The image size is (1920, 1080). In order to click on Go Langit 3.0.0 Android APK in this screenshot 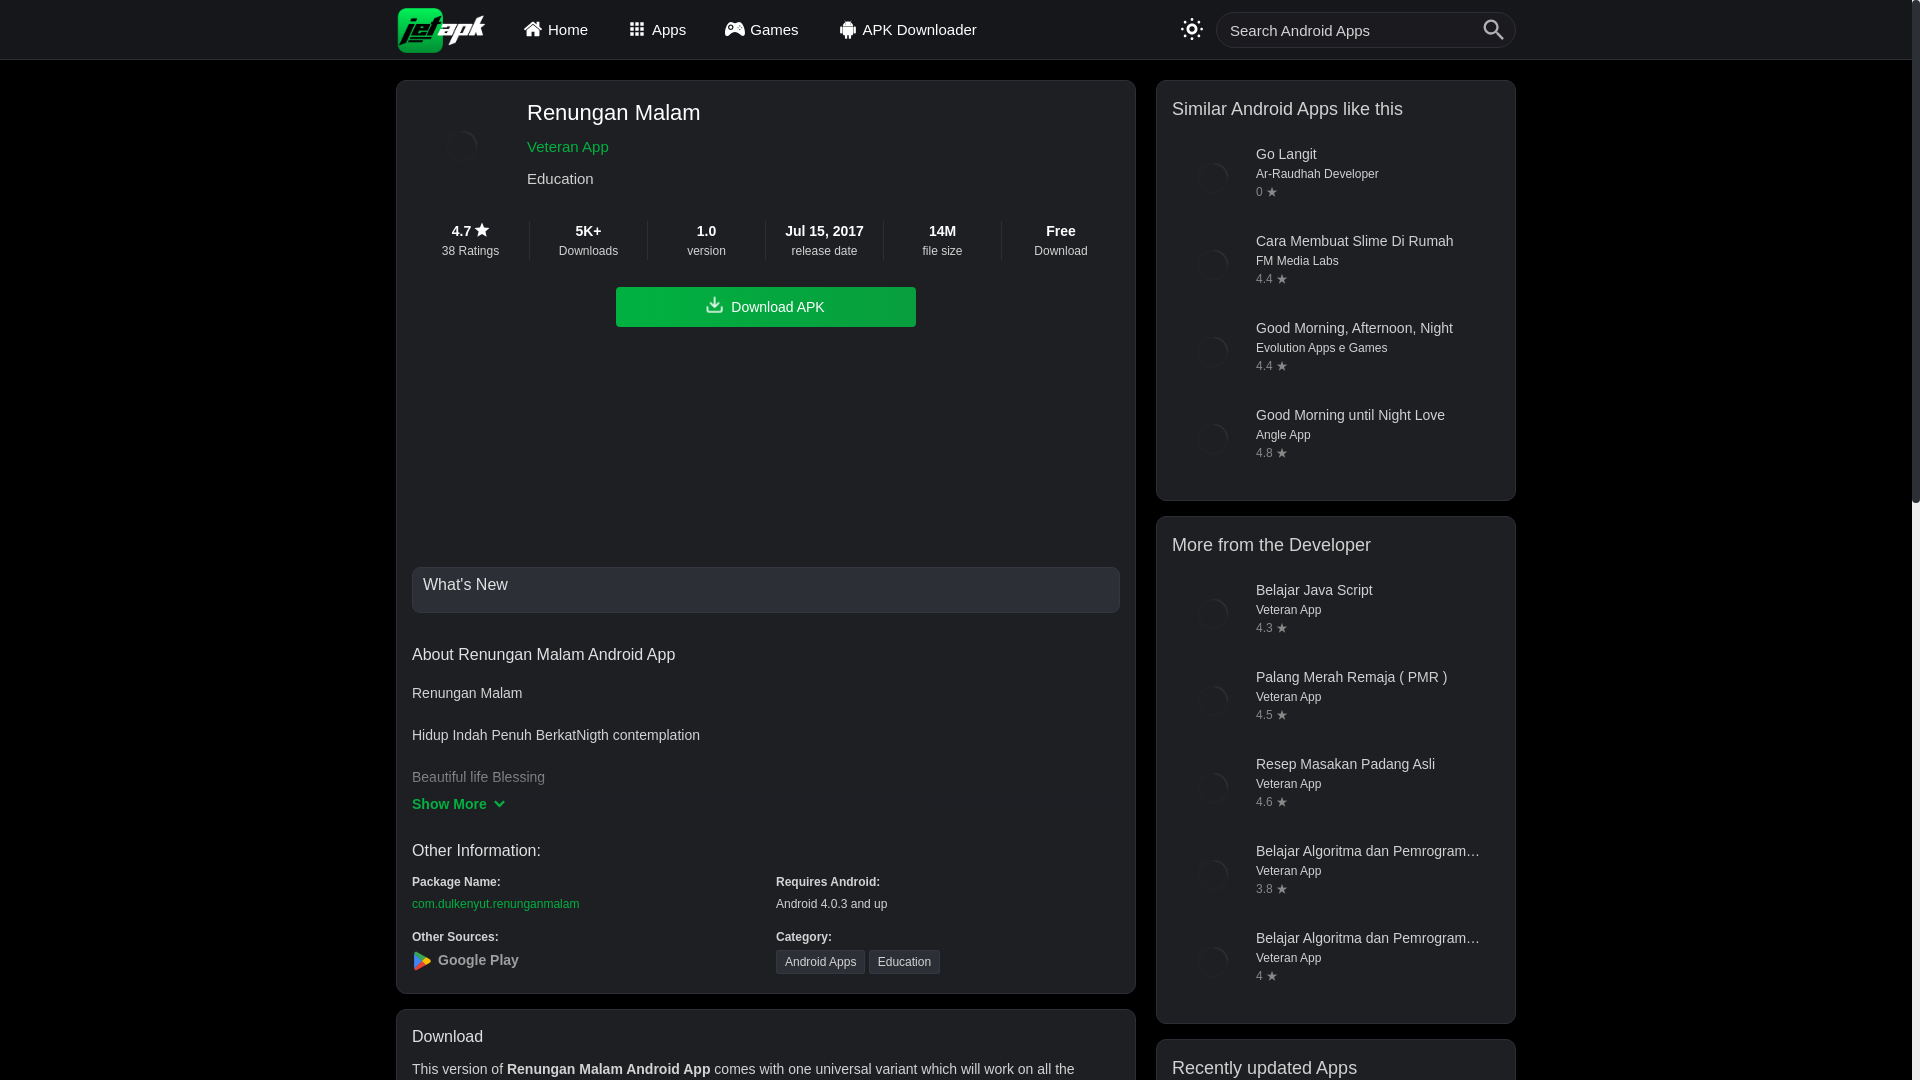, I will do `click(1335, 178)`.